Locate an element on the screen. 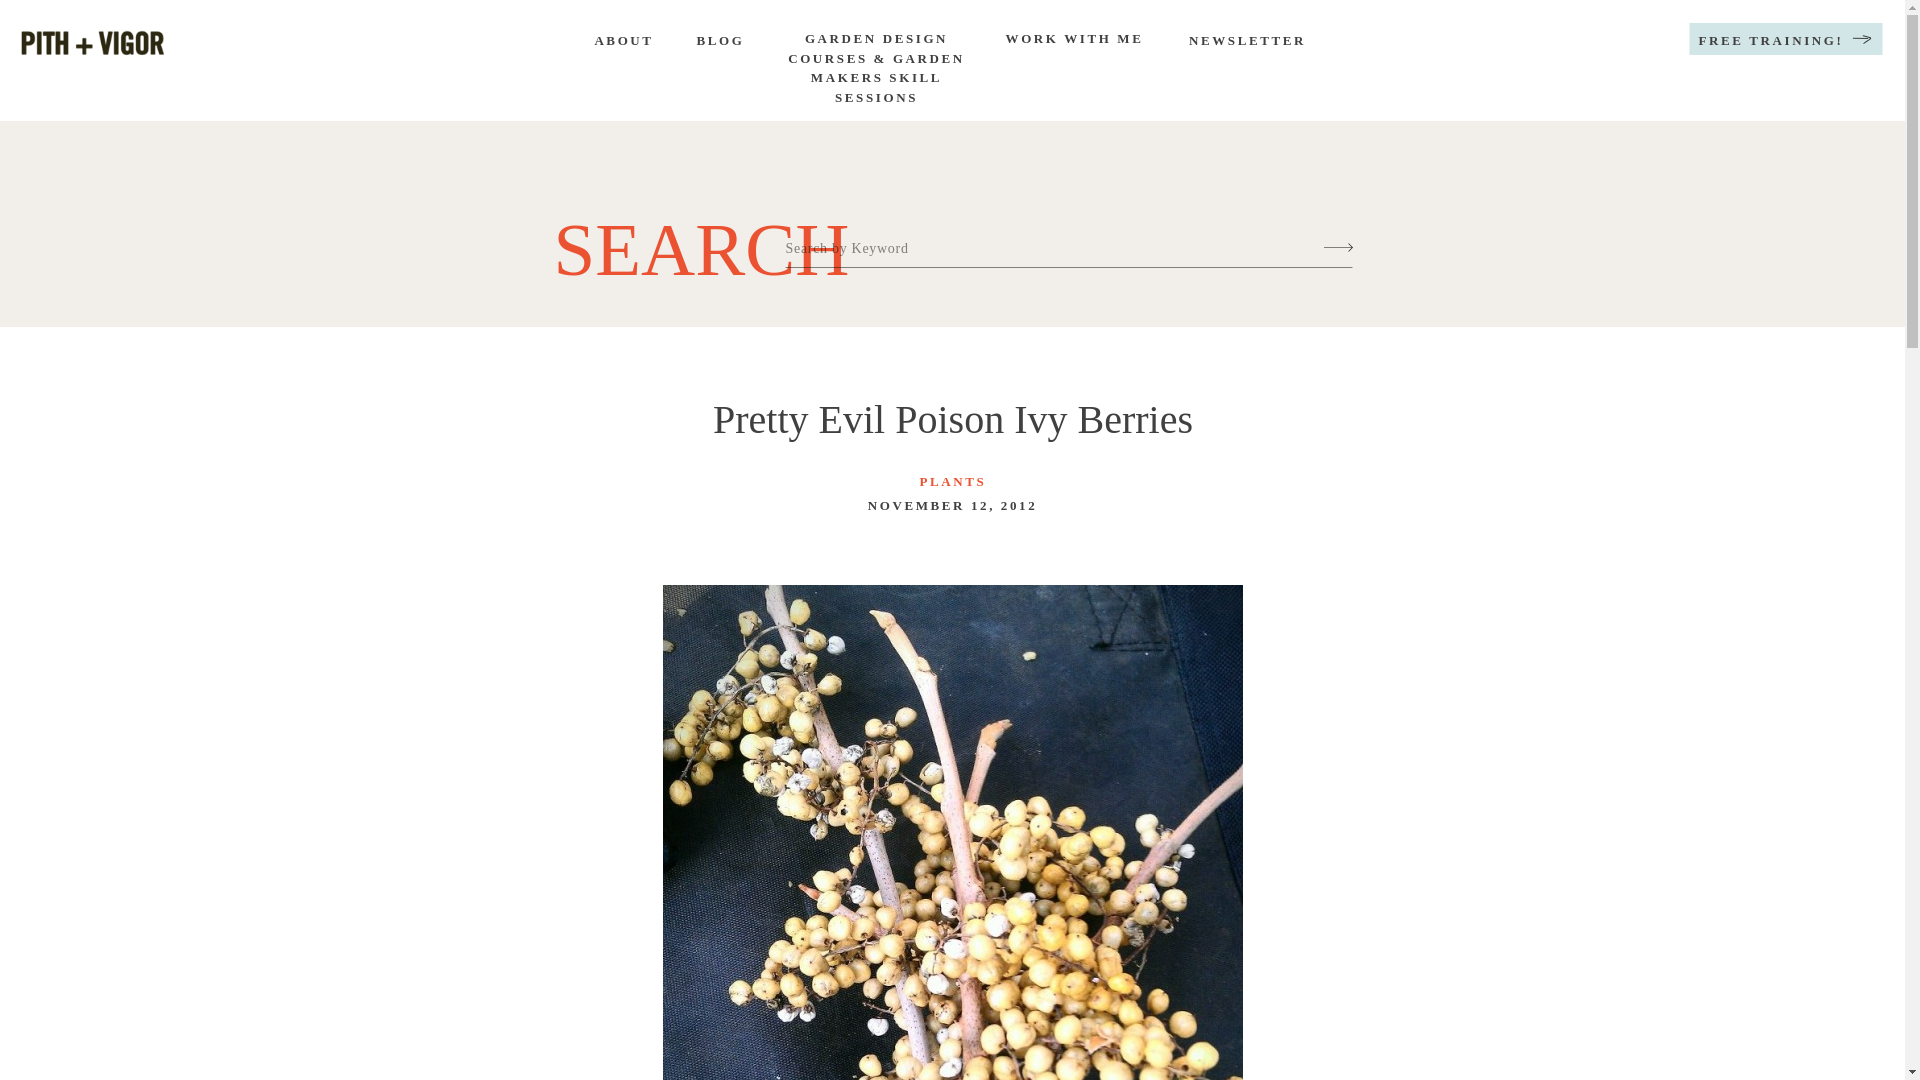  SEARCH is located at coordinates (680, 237).